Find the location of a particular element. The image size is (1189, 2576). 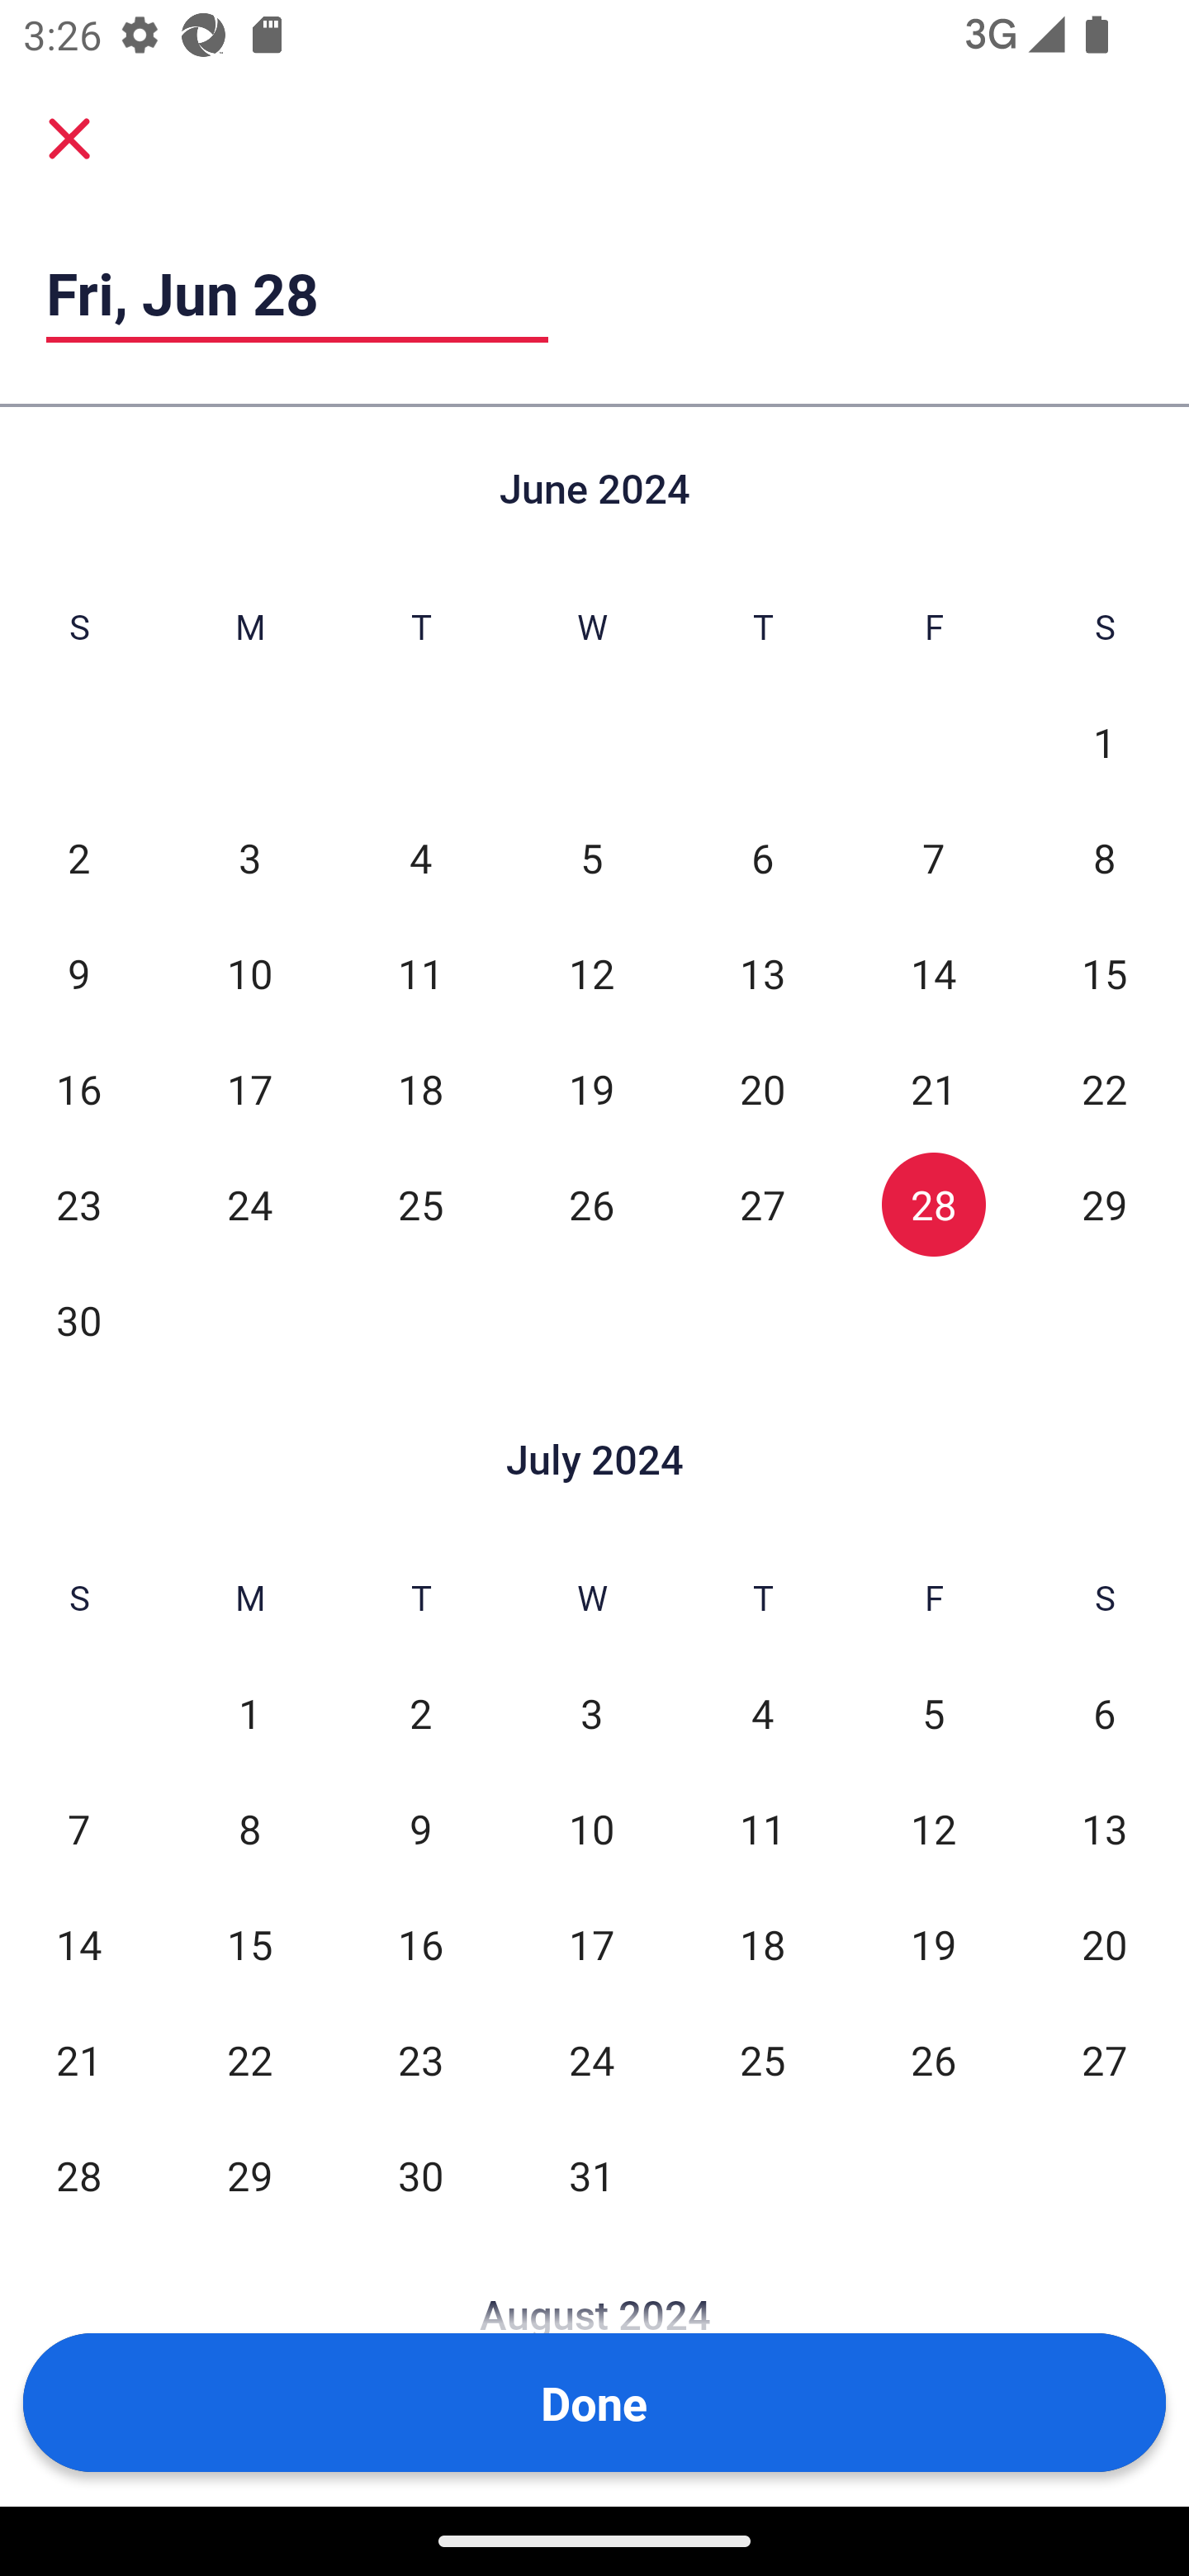

21 Sun, Jul 21, Not Selected is located at coordinates (78, 2059).